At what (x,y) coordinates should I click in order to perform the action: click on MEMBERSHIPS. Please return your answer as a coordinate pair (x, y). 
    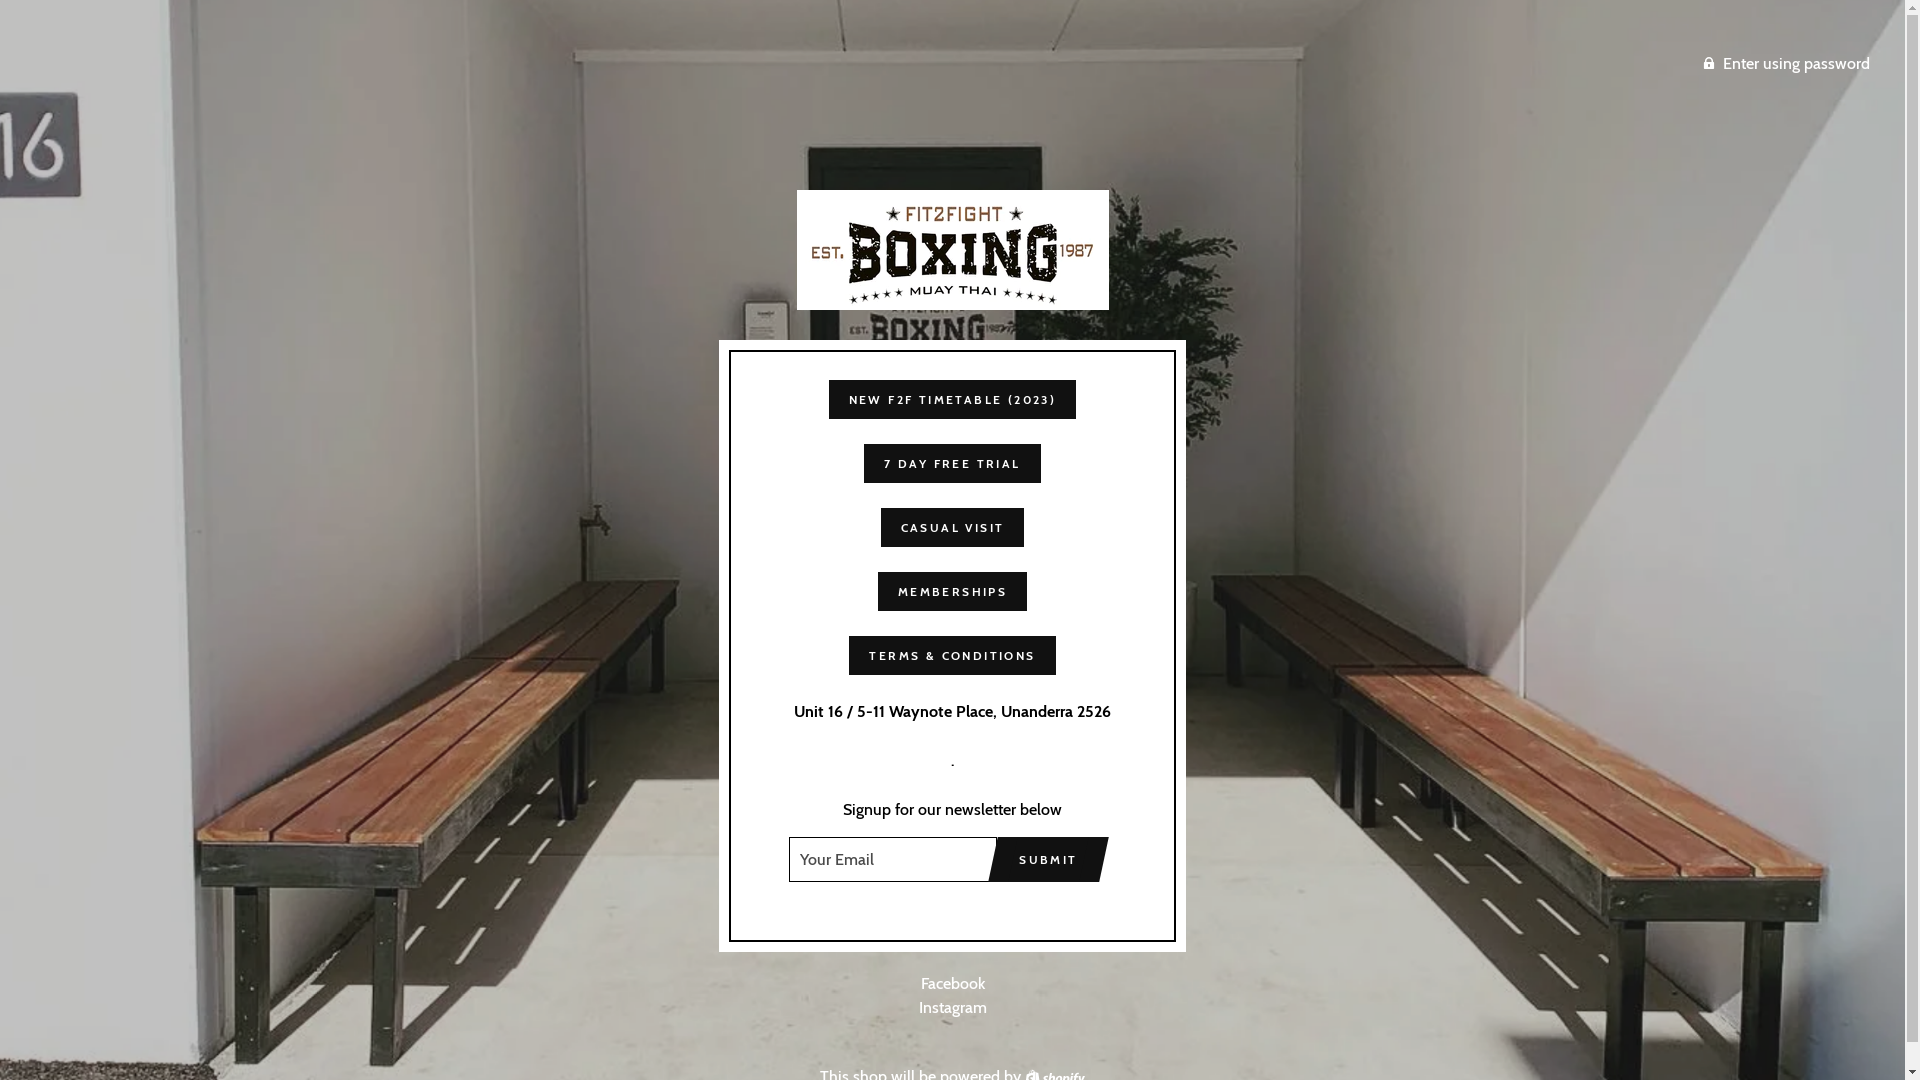
    Looking at the image, I should click on (952, 592).